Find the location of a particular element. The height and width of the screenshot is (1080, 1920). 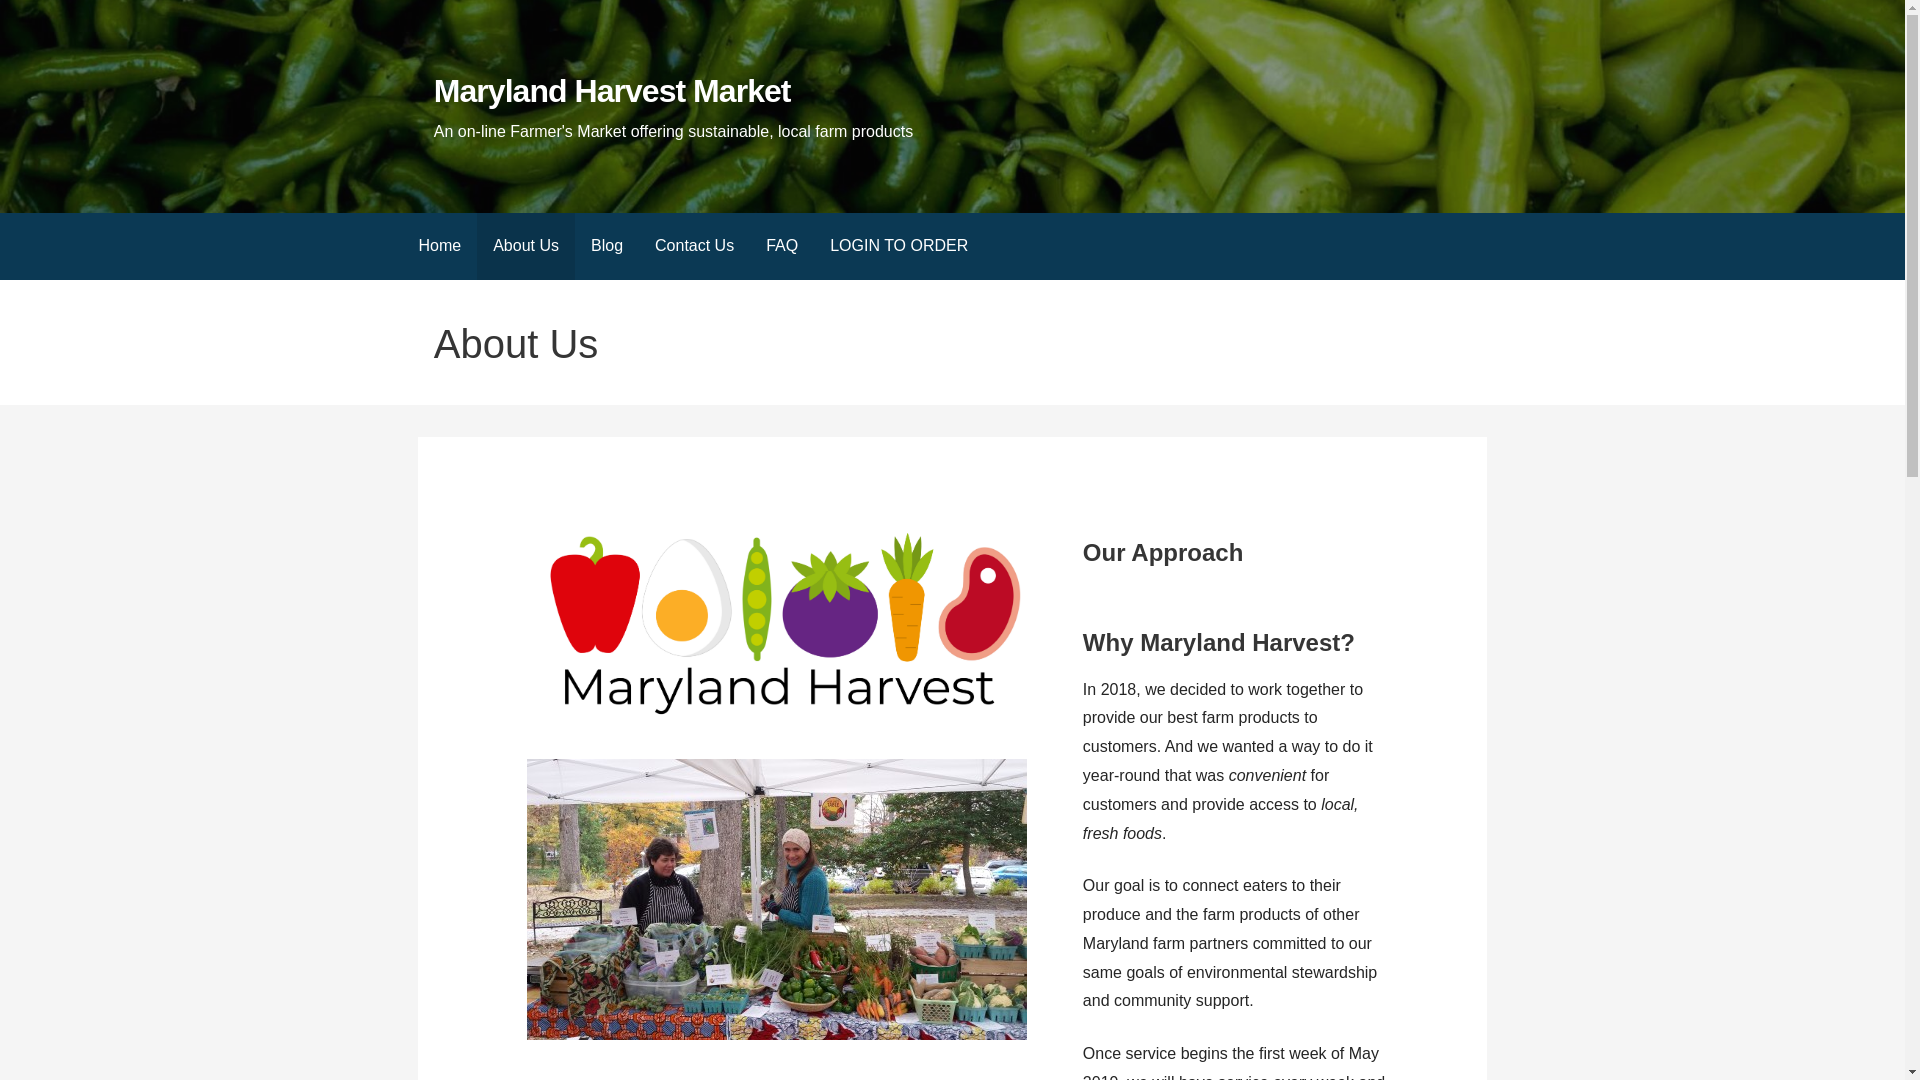

Blog is located at coordinates (606, 246).